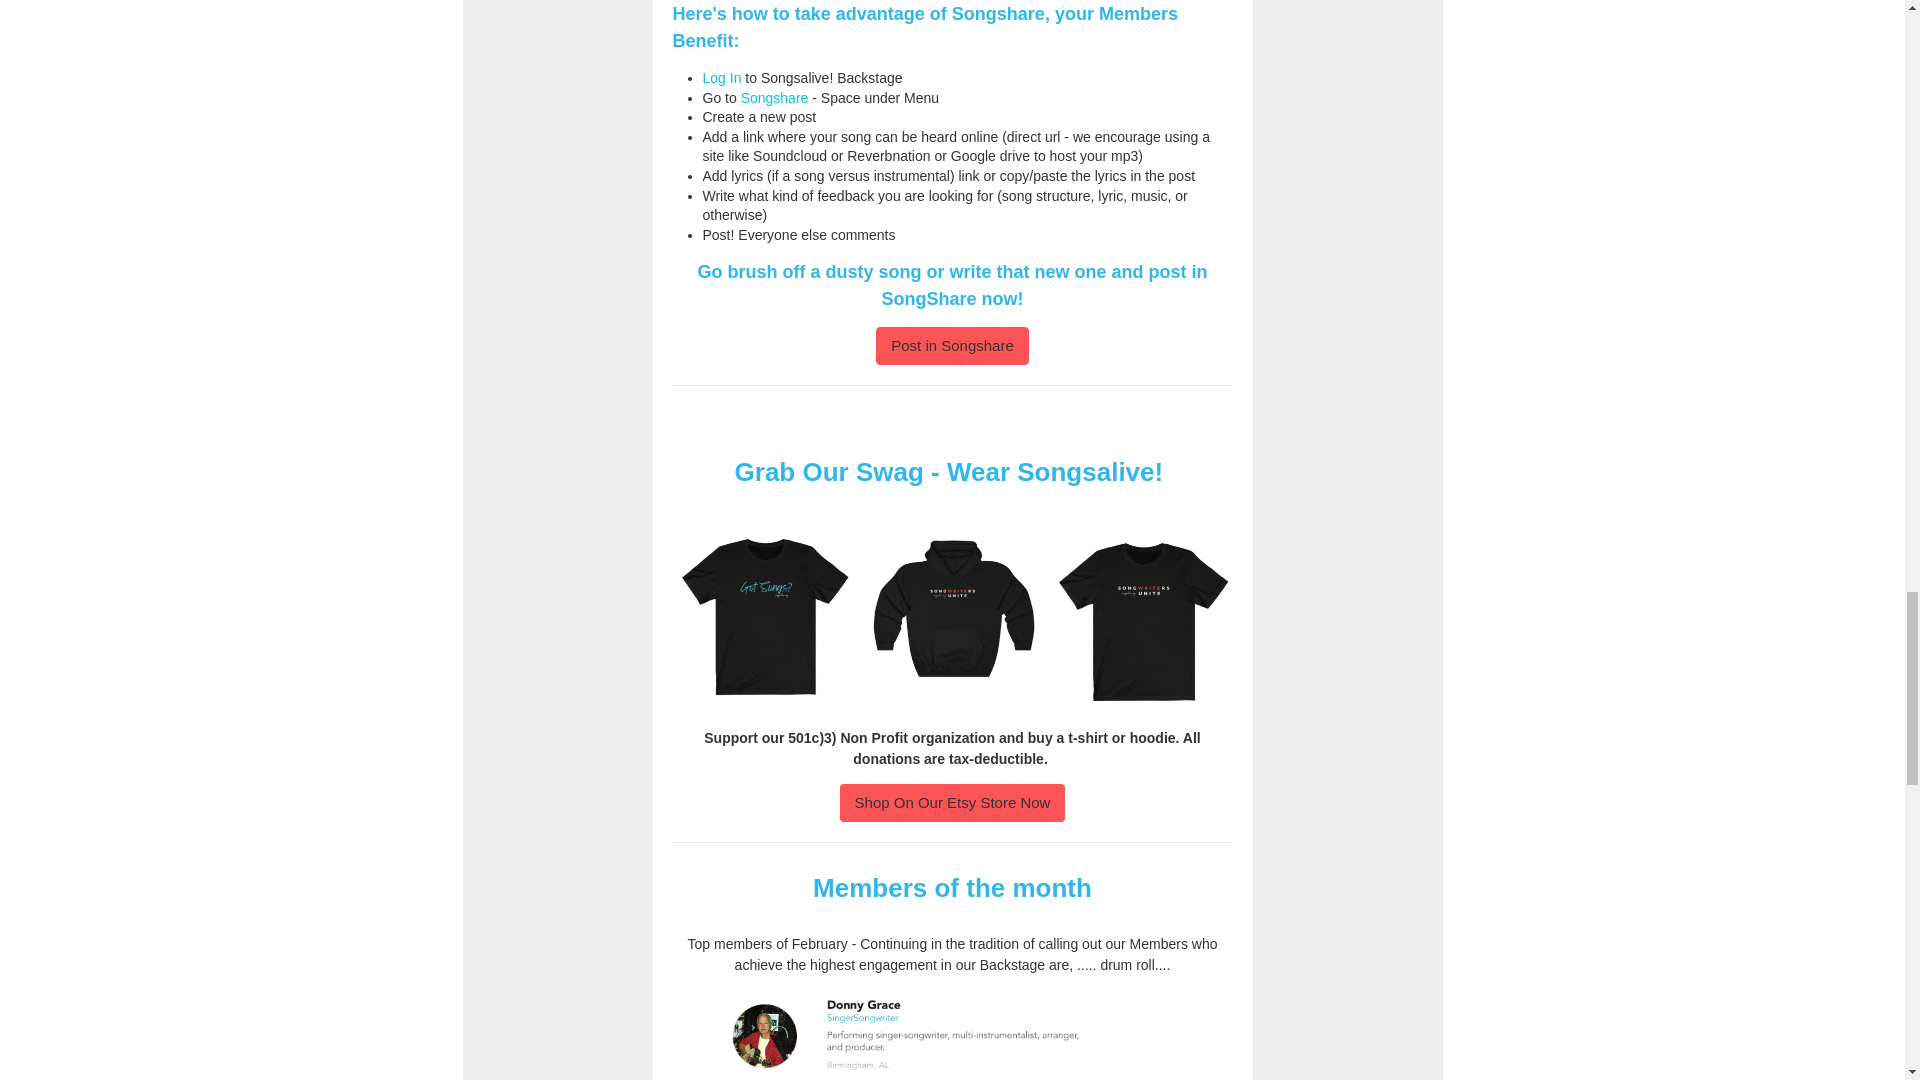  I want to click on Post in Songshare, so click(952, 345).